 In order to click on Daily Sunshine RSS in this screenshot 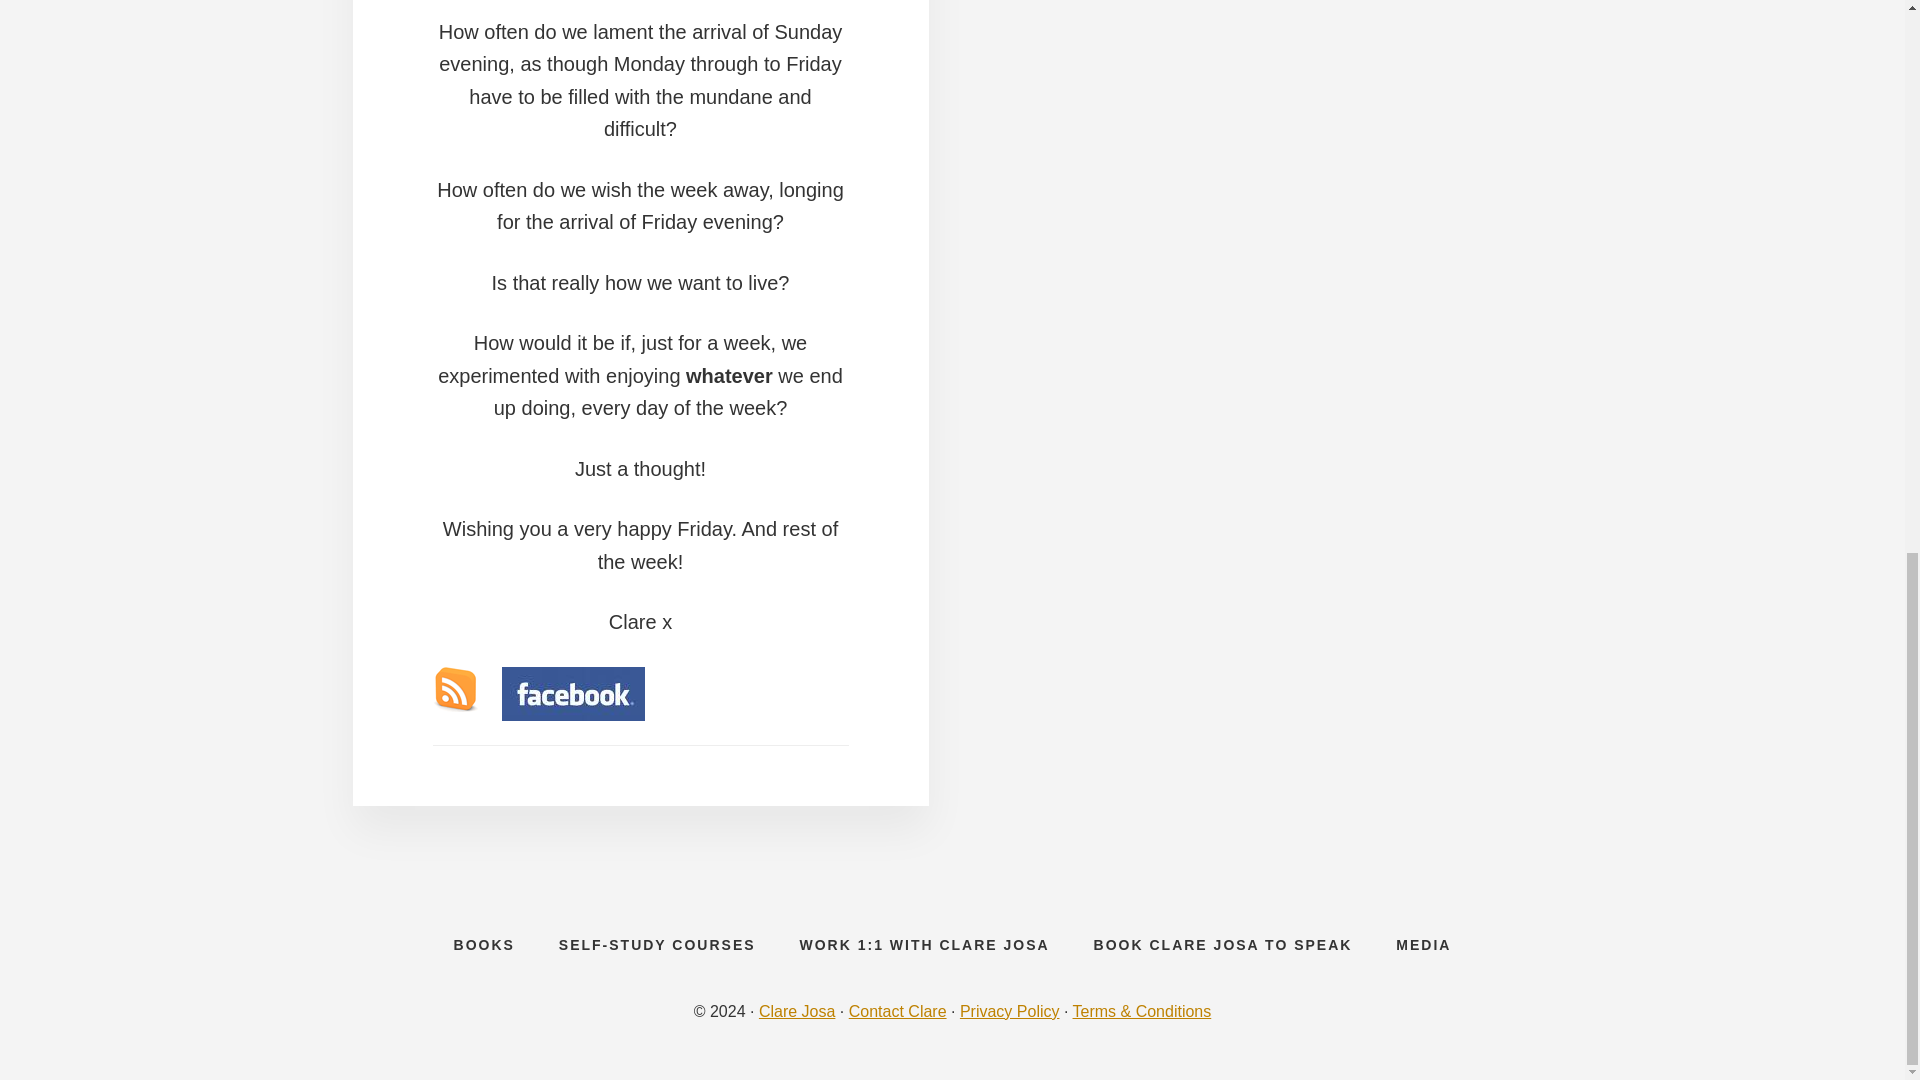, I will do `click(454, 689)`.